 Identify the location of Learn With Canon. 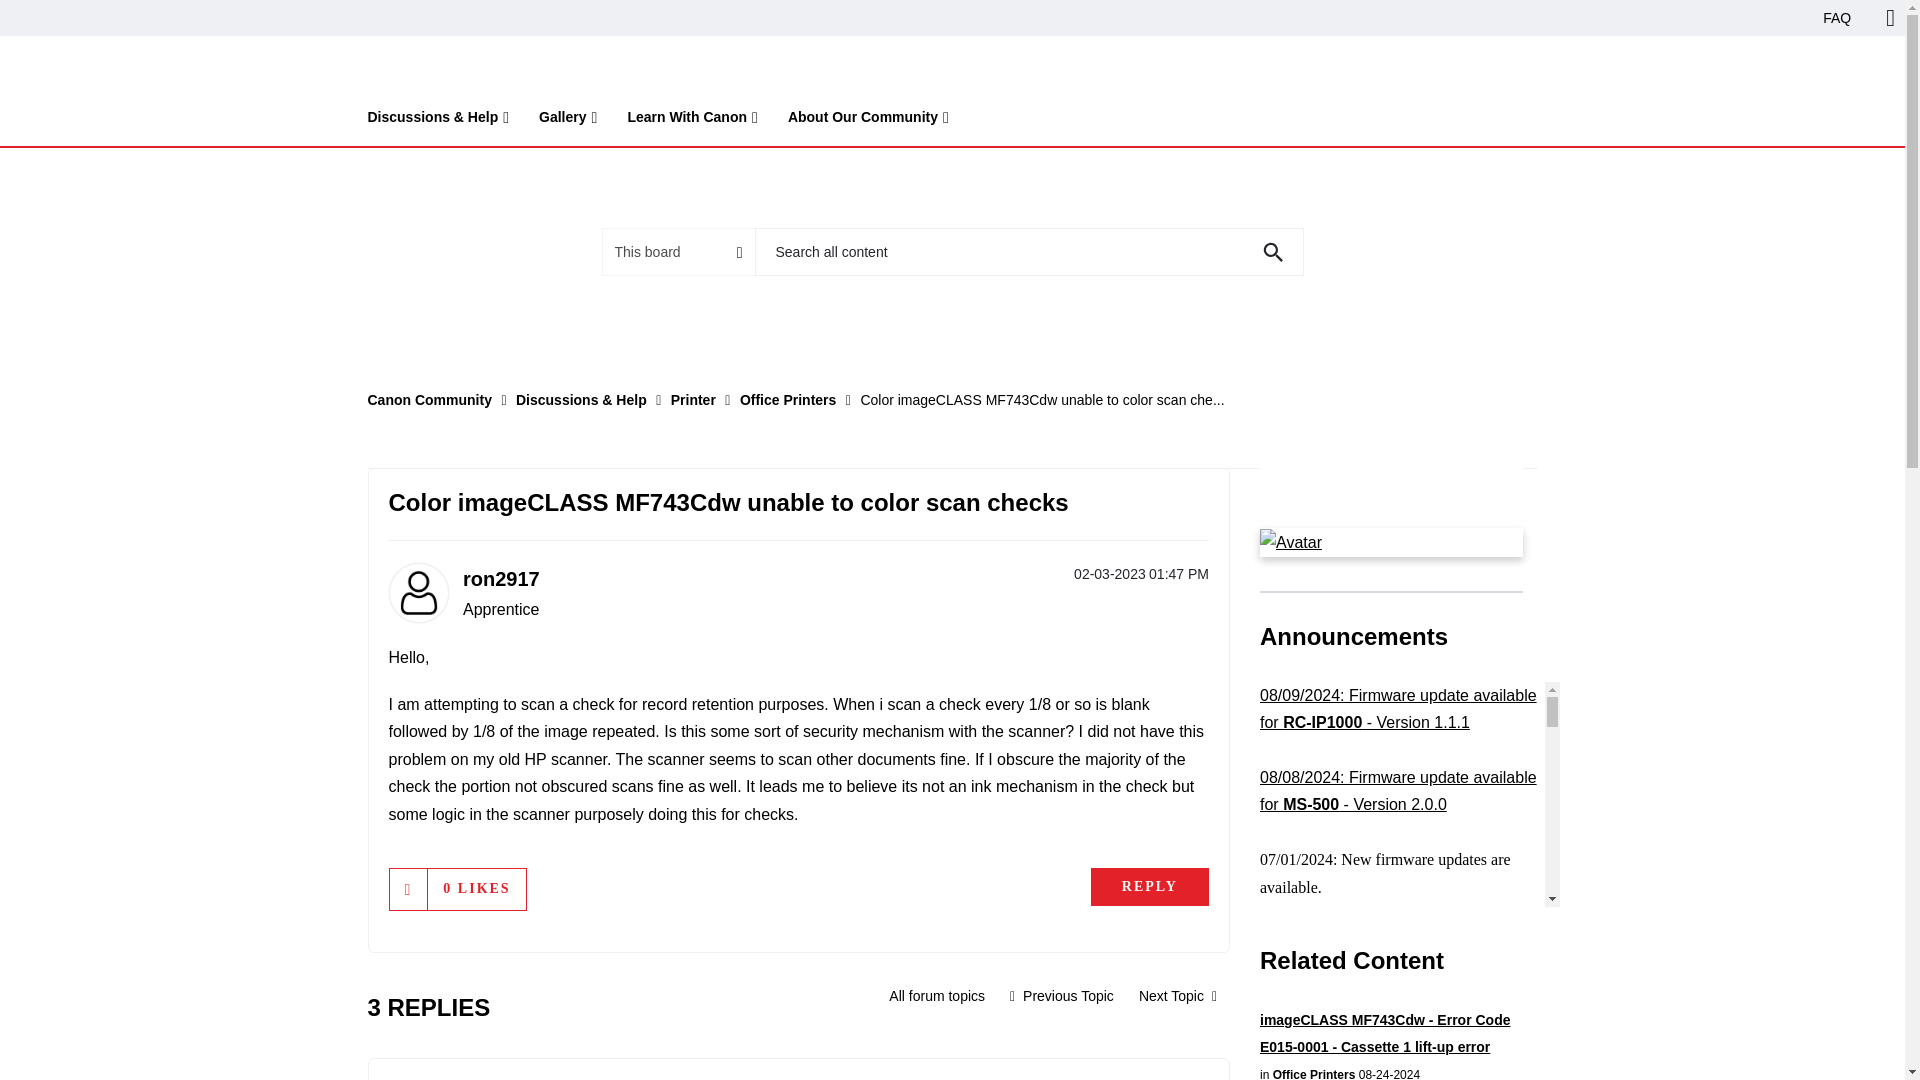
(692, 121).